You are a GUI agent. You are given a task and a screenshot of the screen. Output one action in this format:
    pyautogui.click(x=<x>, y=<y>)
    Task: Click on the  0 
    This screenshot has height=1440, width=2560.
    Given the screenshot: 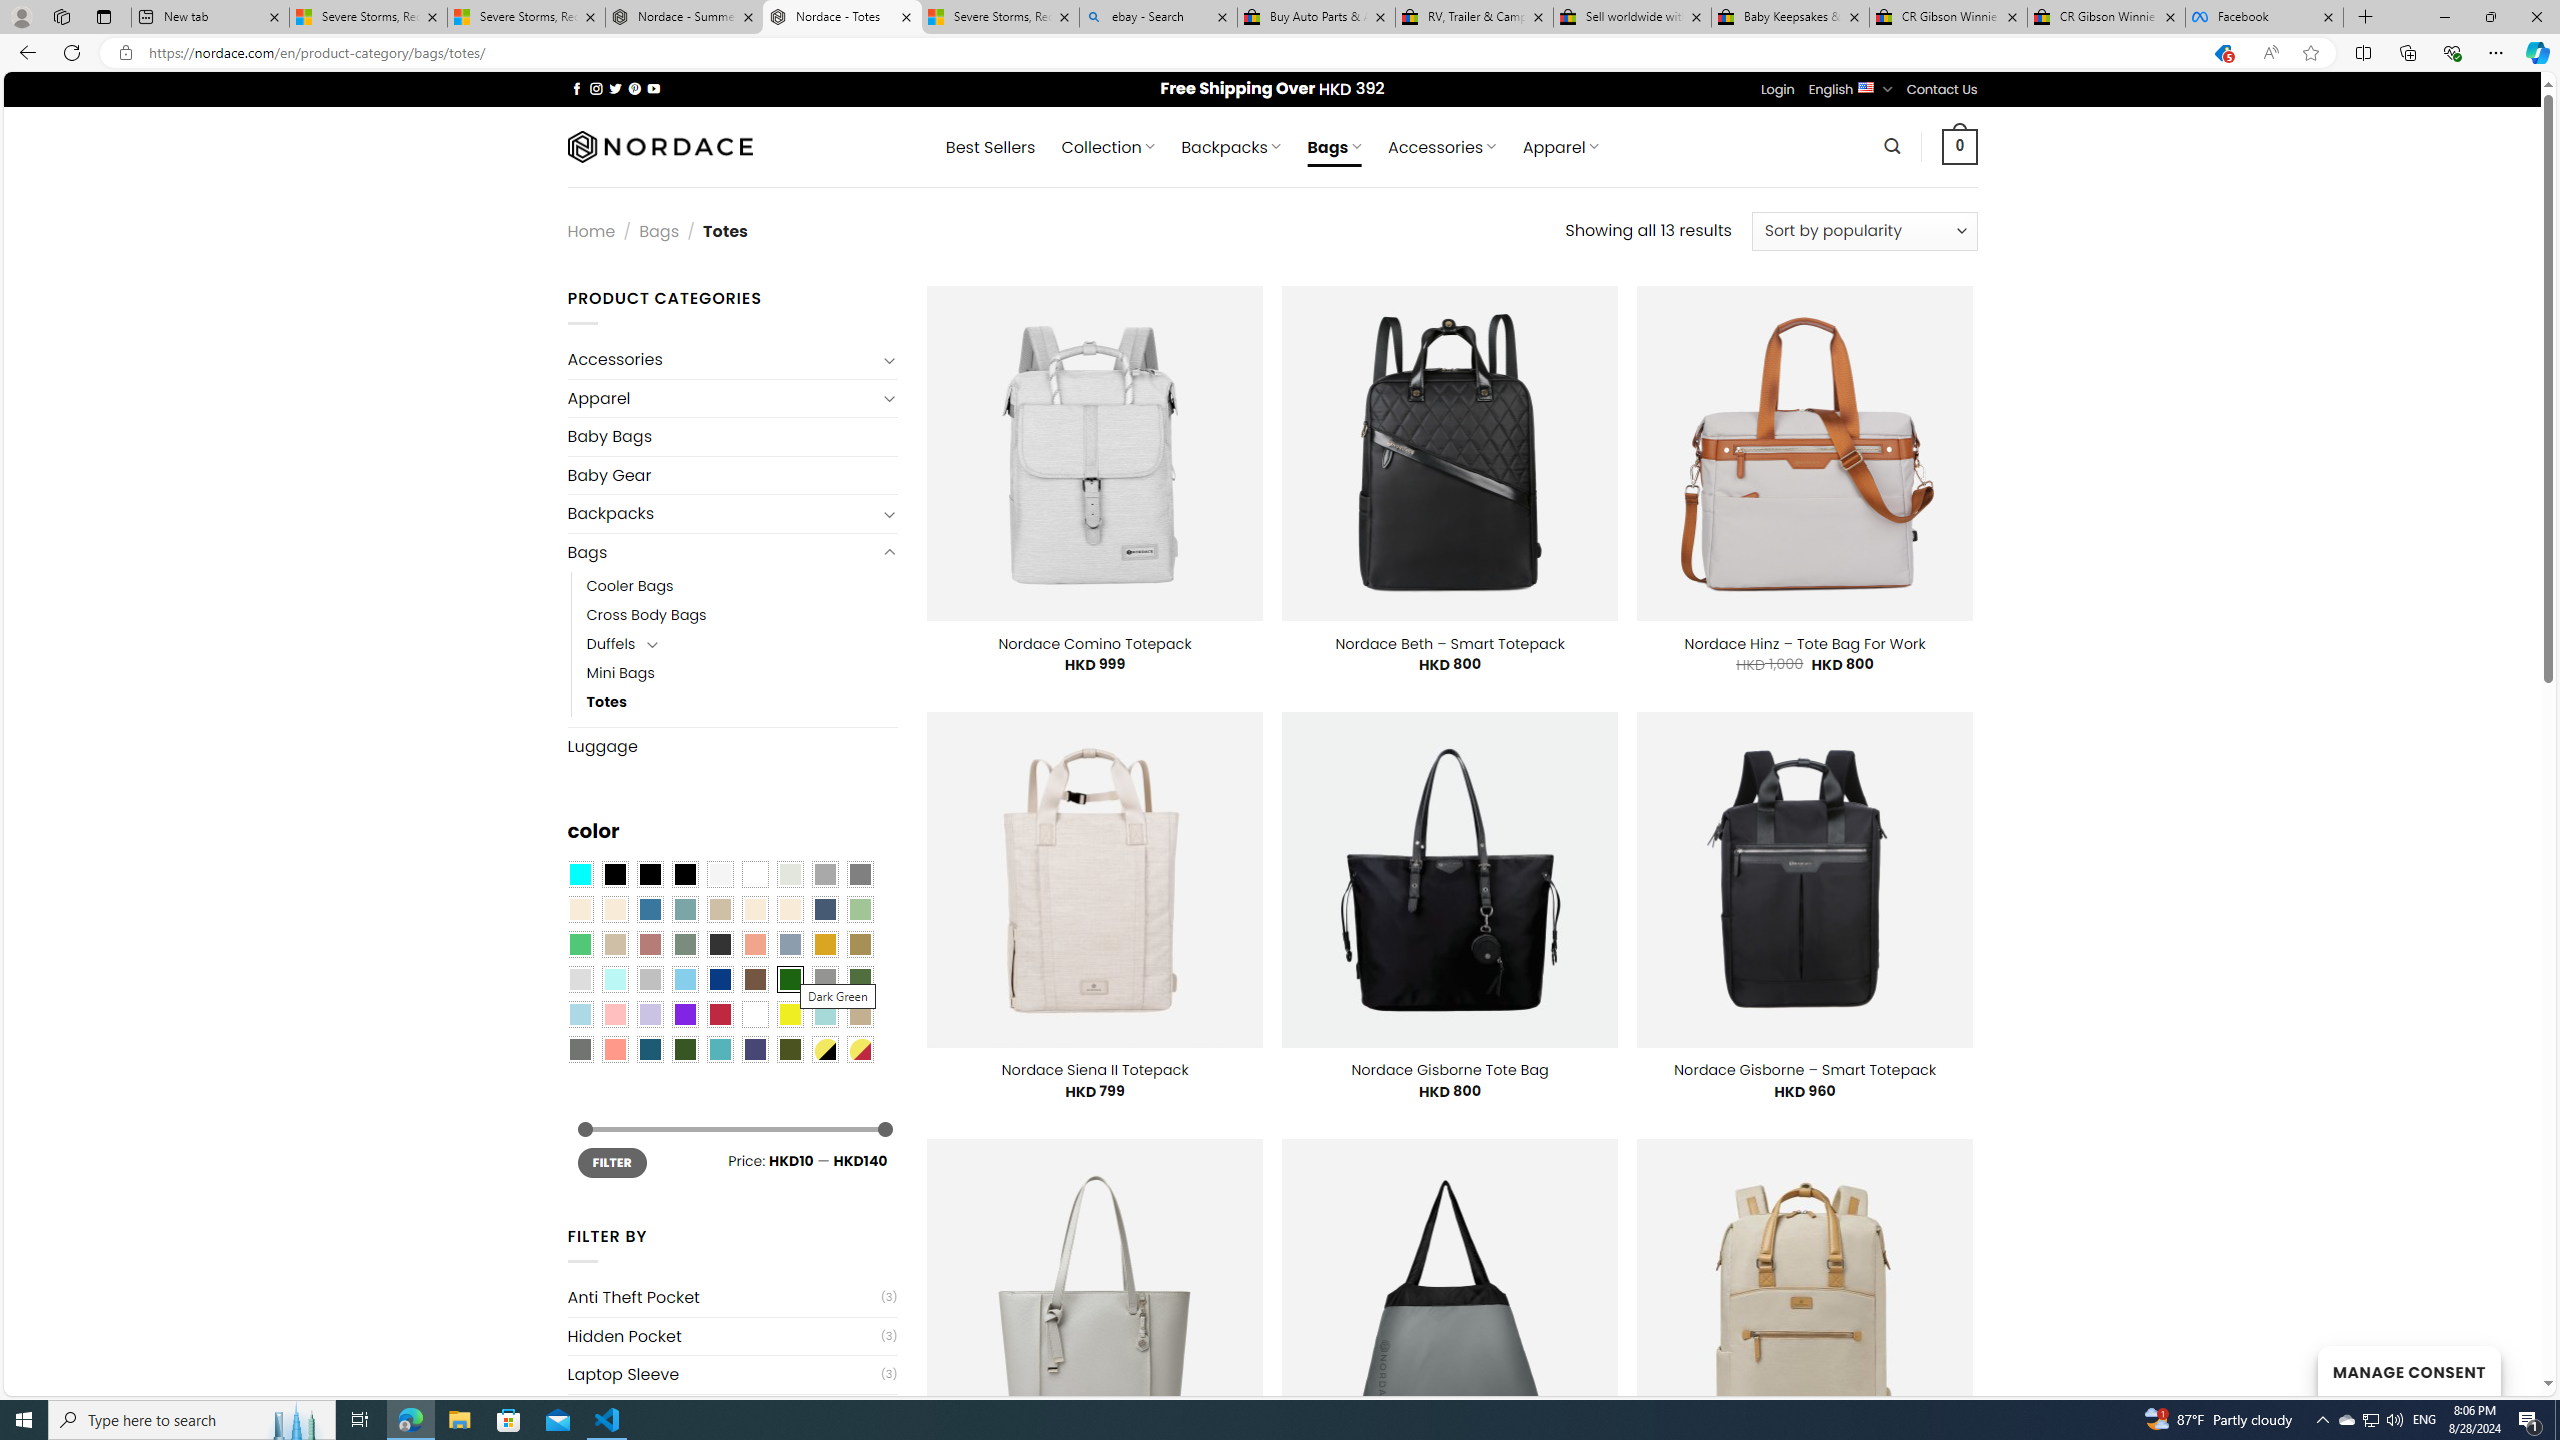 What is the action you would take?
    pyautogui.click(x=1960, y=146)
    